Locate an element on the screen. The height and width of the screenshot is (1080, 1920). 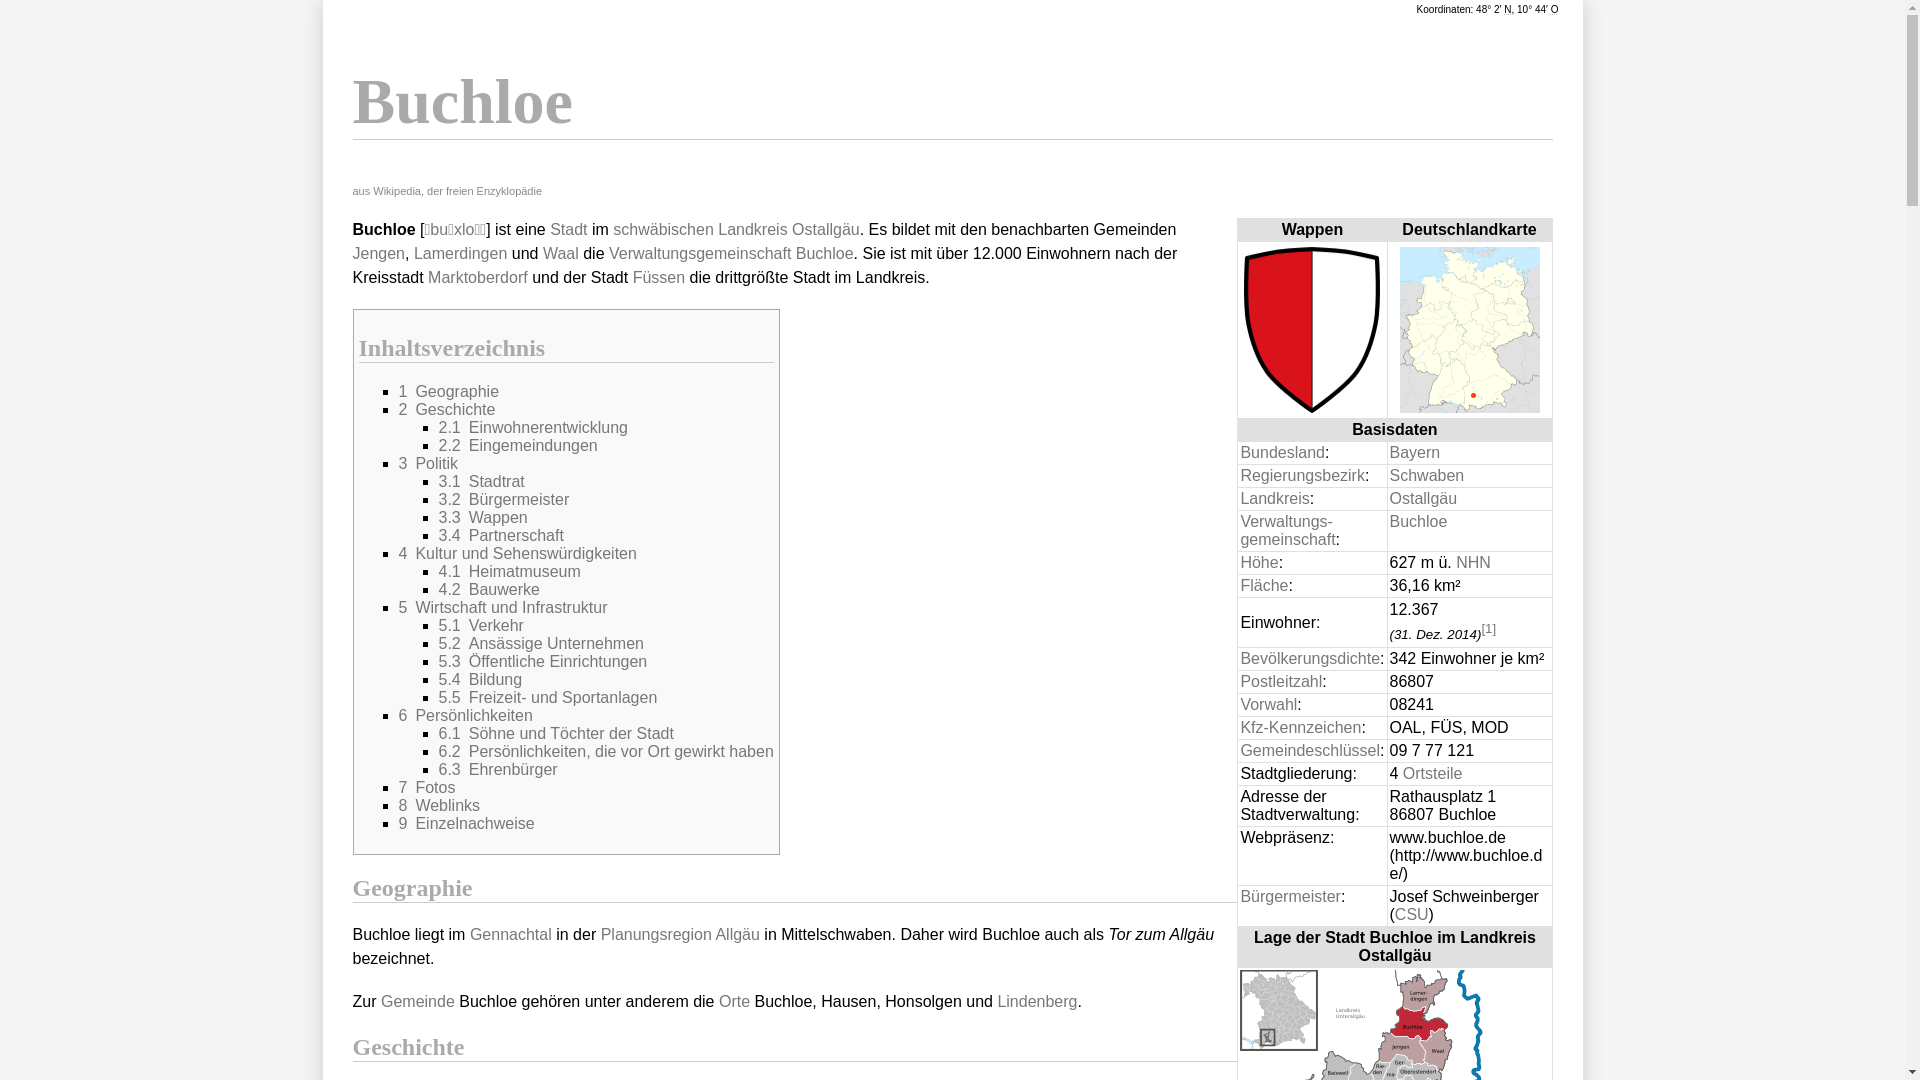
Lindenberg is located at coordinates (1037, 1002).